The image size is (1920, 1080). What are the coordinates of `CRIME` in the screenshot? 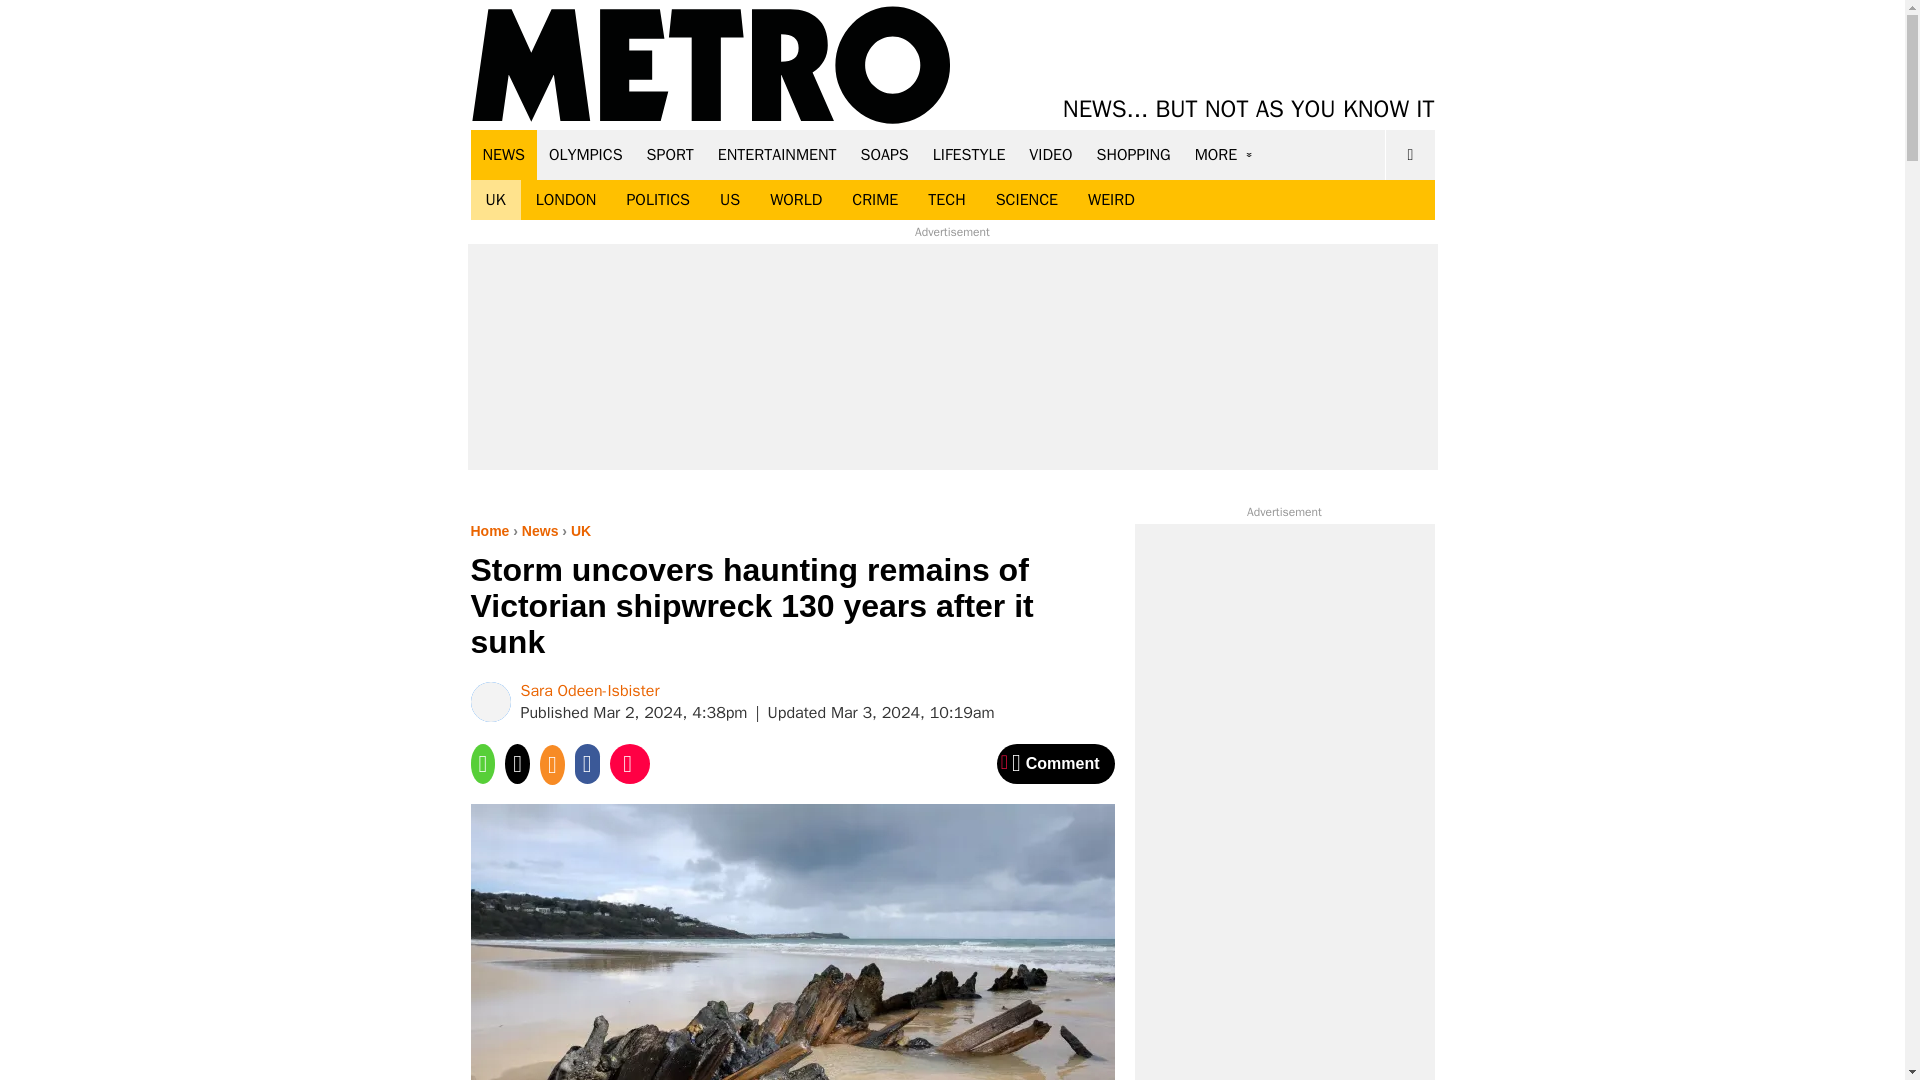 It's located at (875, 200).